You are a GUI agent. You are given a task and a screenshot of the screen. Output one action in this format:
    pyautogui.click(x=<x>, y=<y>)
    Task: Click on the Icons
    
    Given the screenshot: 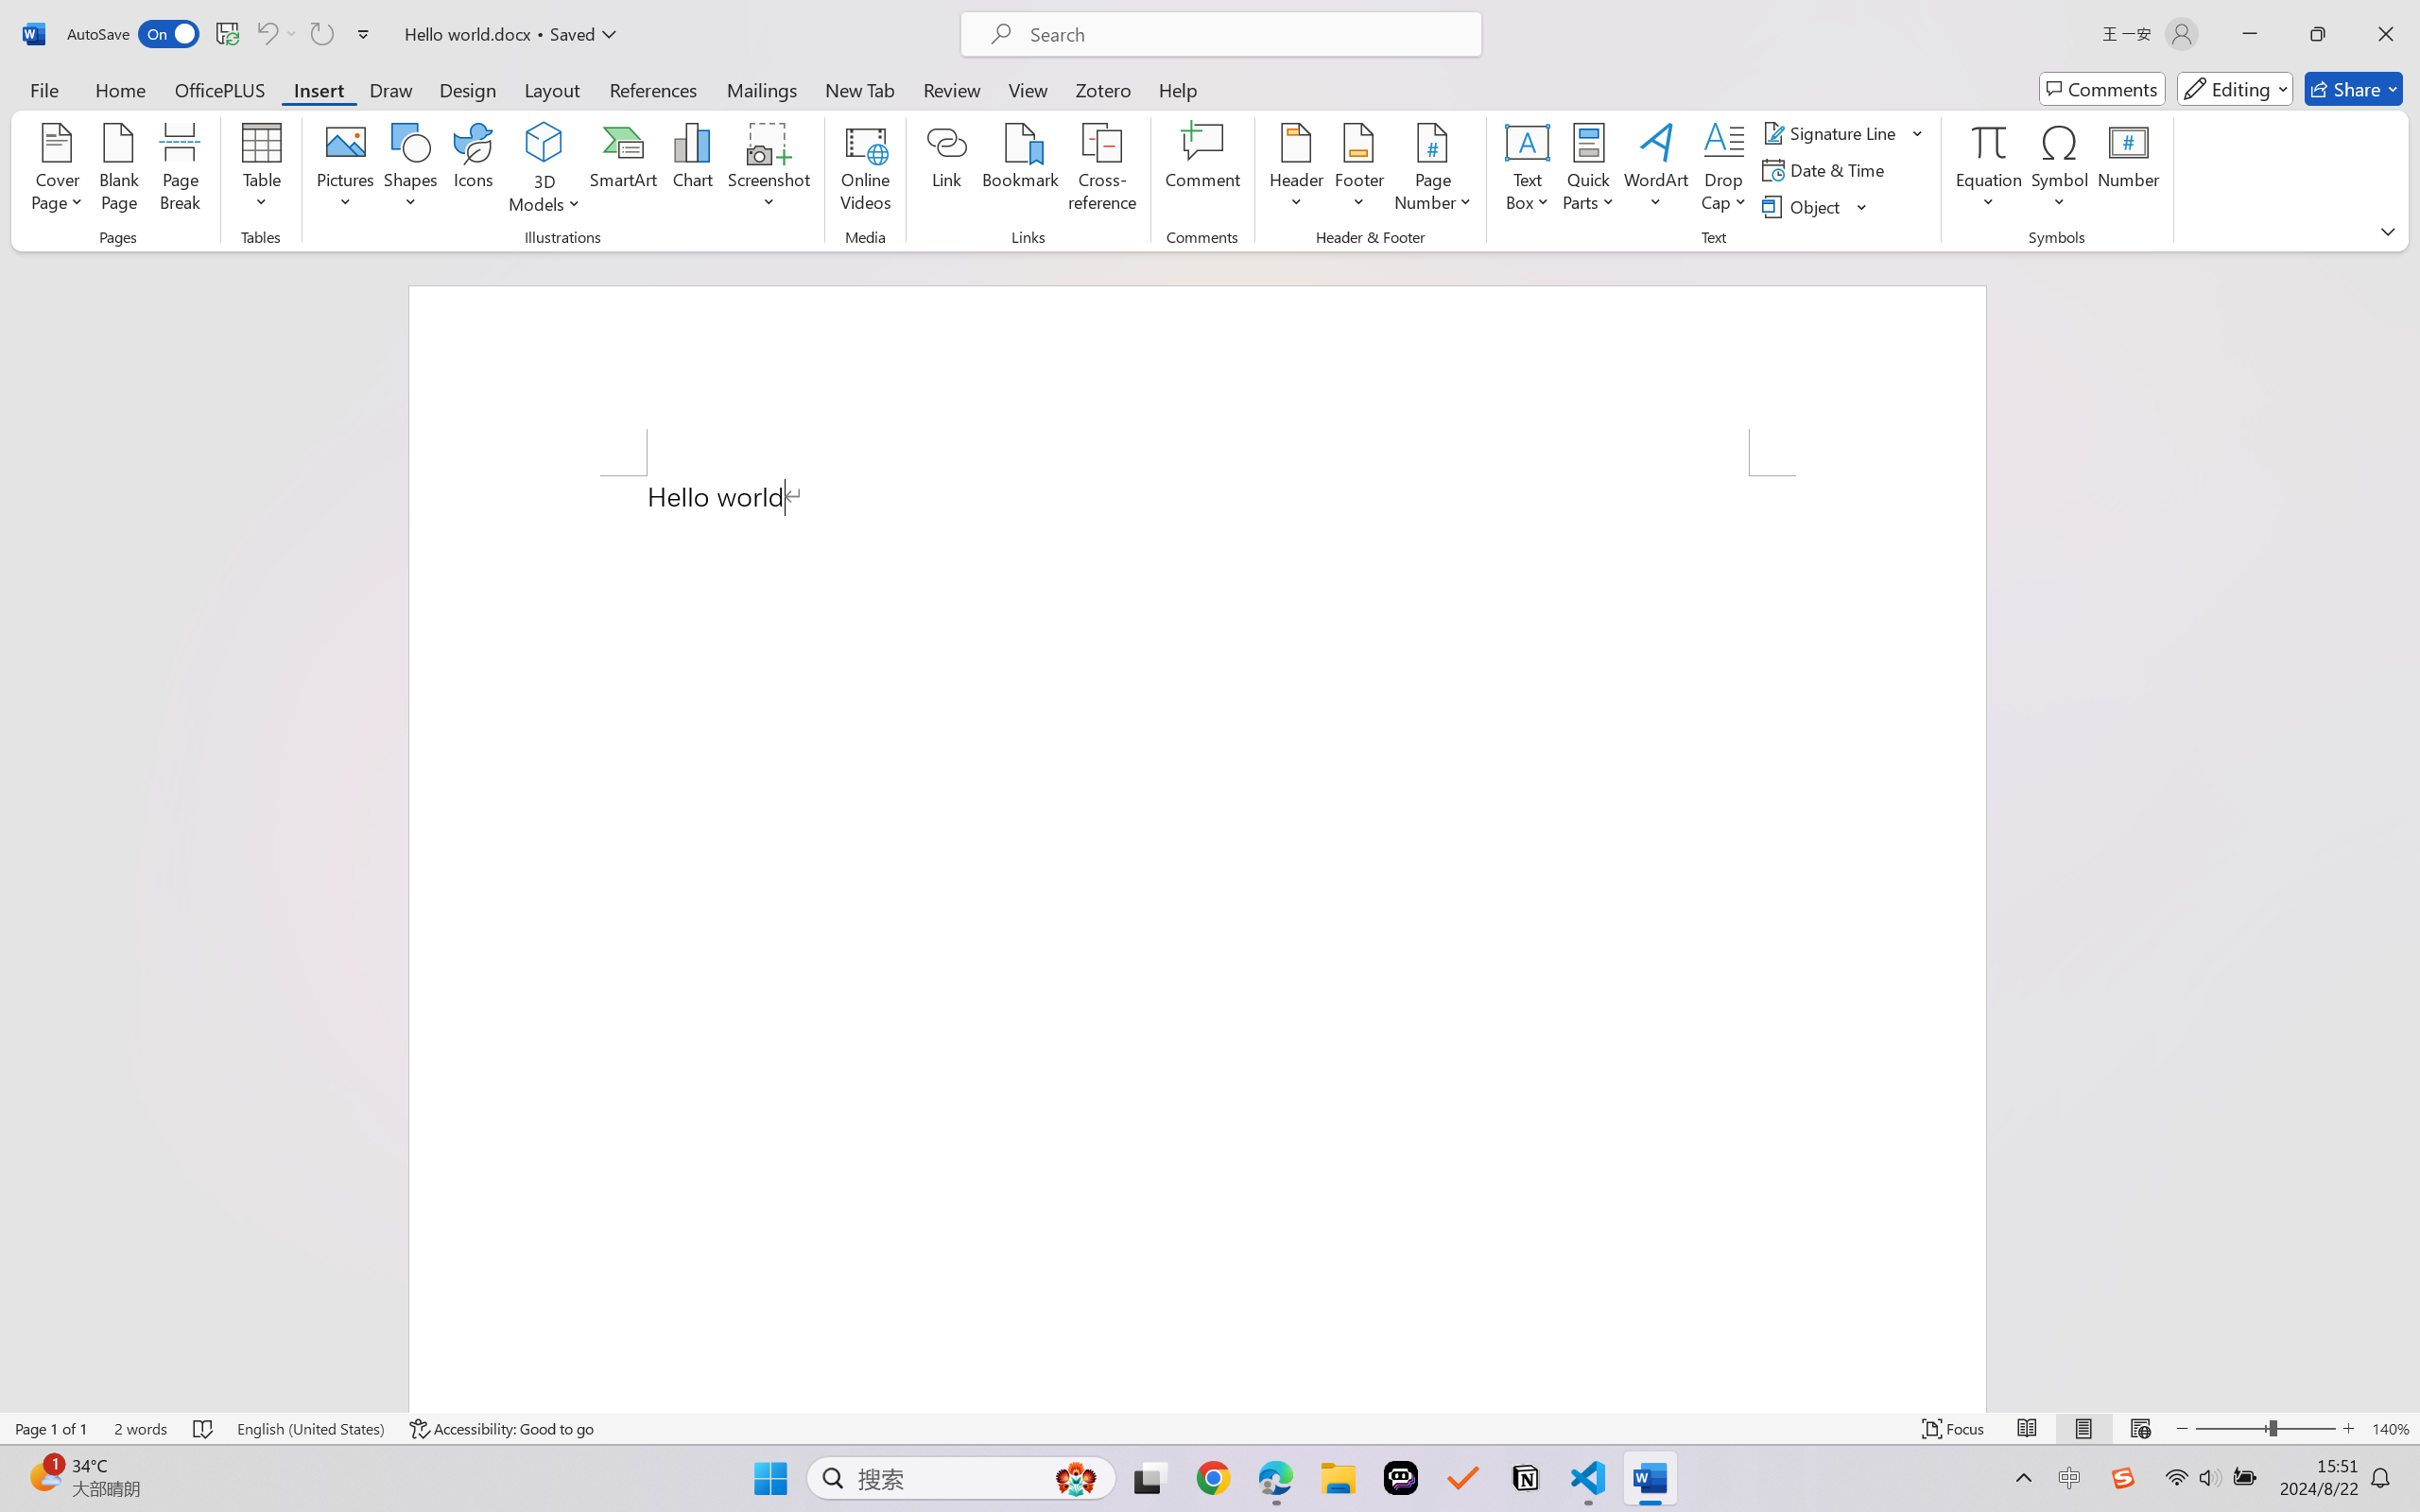 What is the action you would take?
    pyautogui.click(x=475, y=170)
    